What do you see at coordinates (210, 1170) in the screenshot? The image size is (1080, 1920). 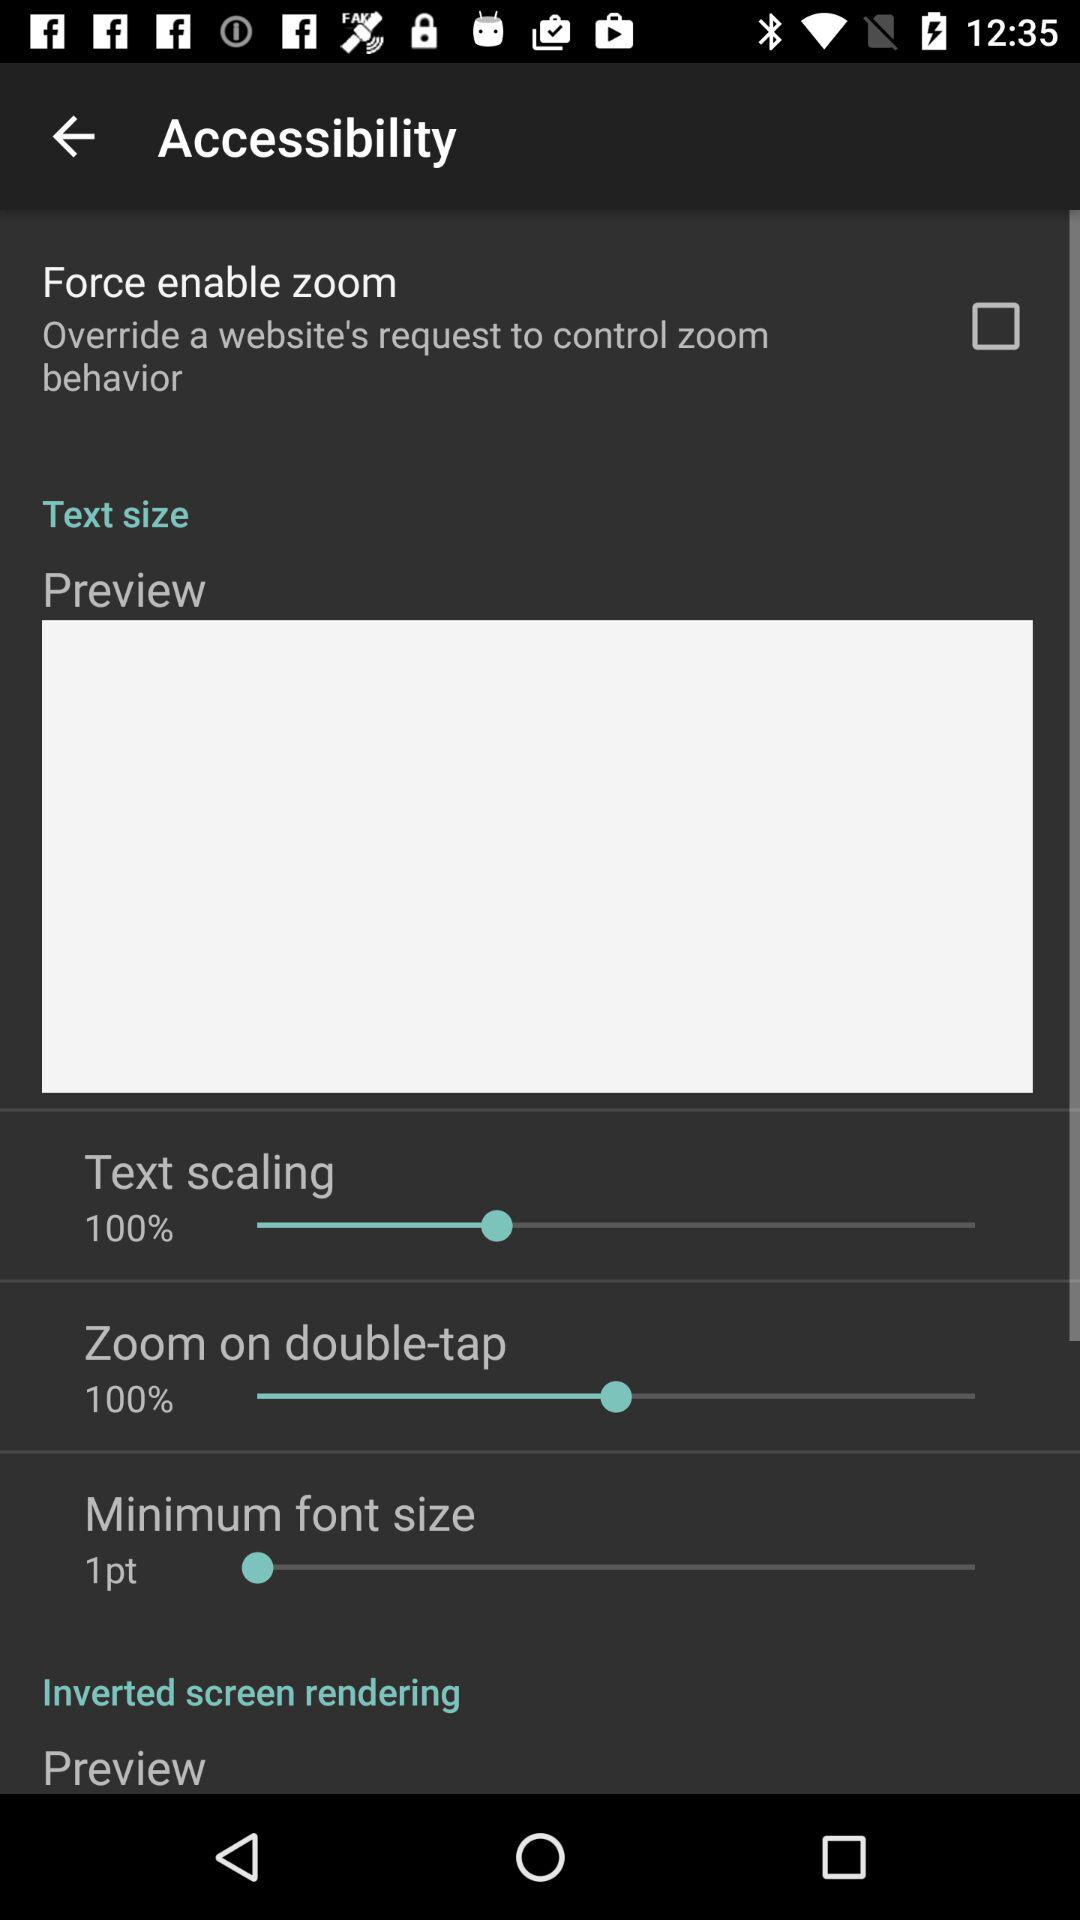 I see `tap app above the 100% app` at bounding box center [210, 1170].